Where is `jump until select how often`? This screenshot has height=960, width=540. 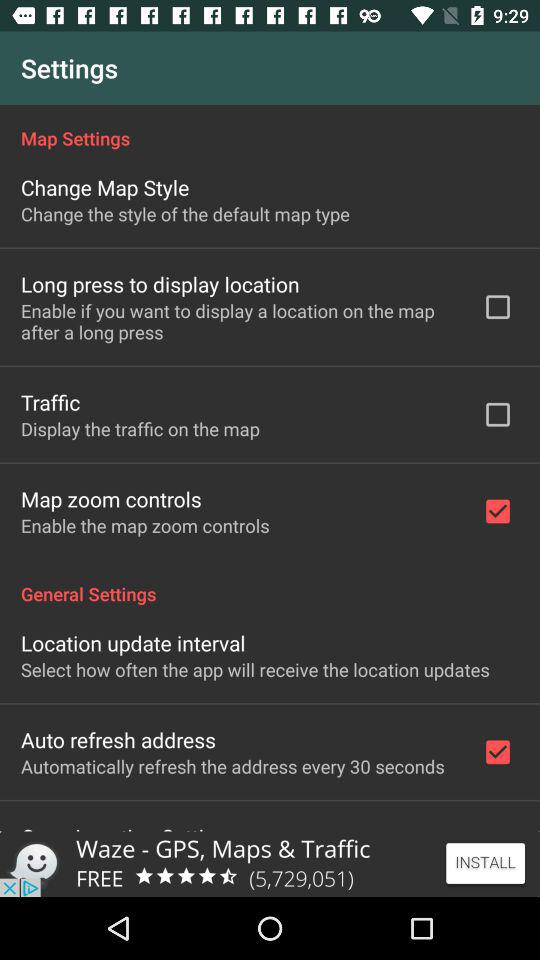
jump until select how often is located at coordinates (255, 670).